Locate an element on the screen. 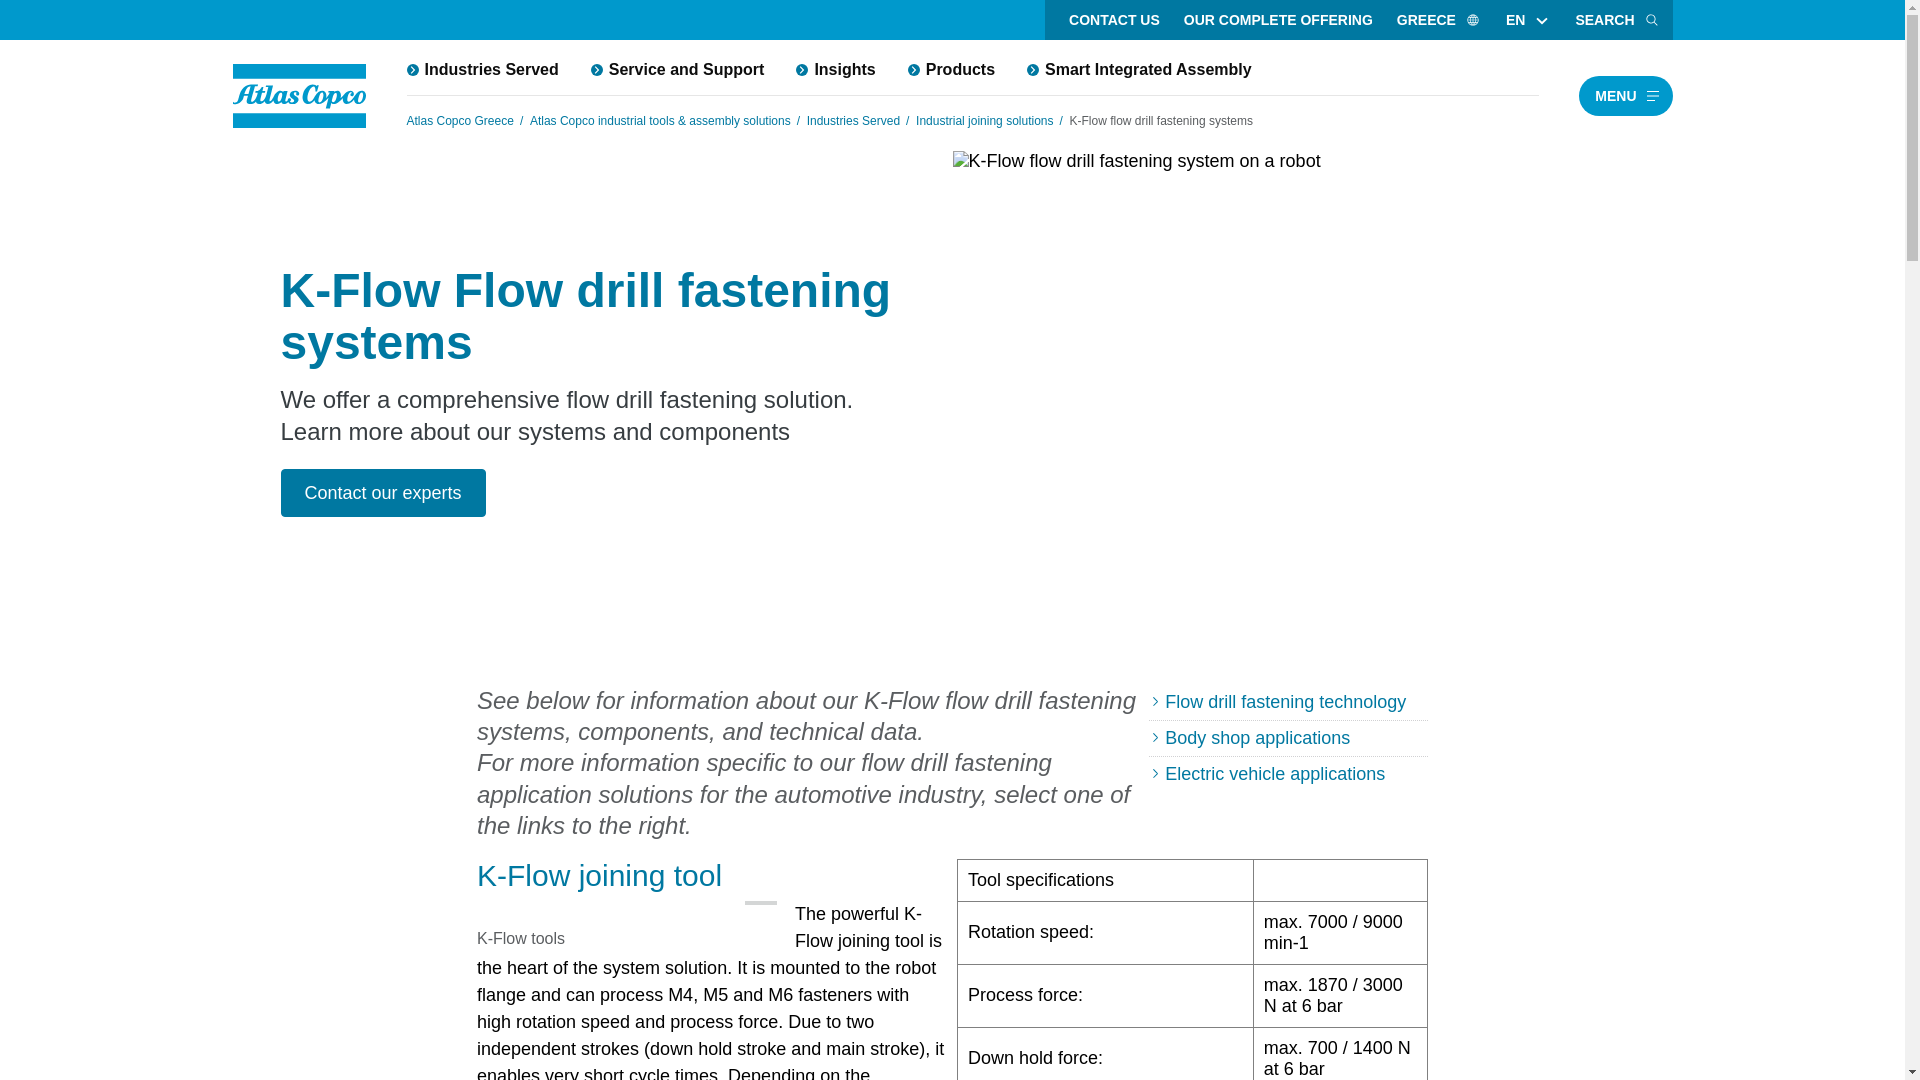  AtlasCopco Logo is located at coordinates (299, 96).